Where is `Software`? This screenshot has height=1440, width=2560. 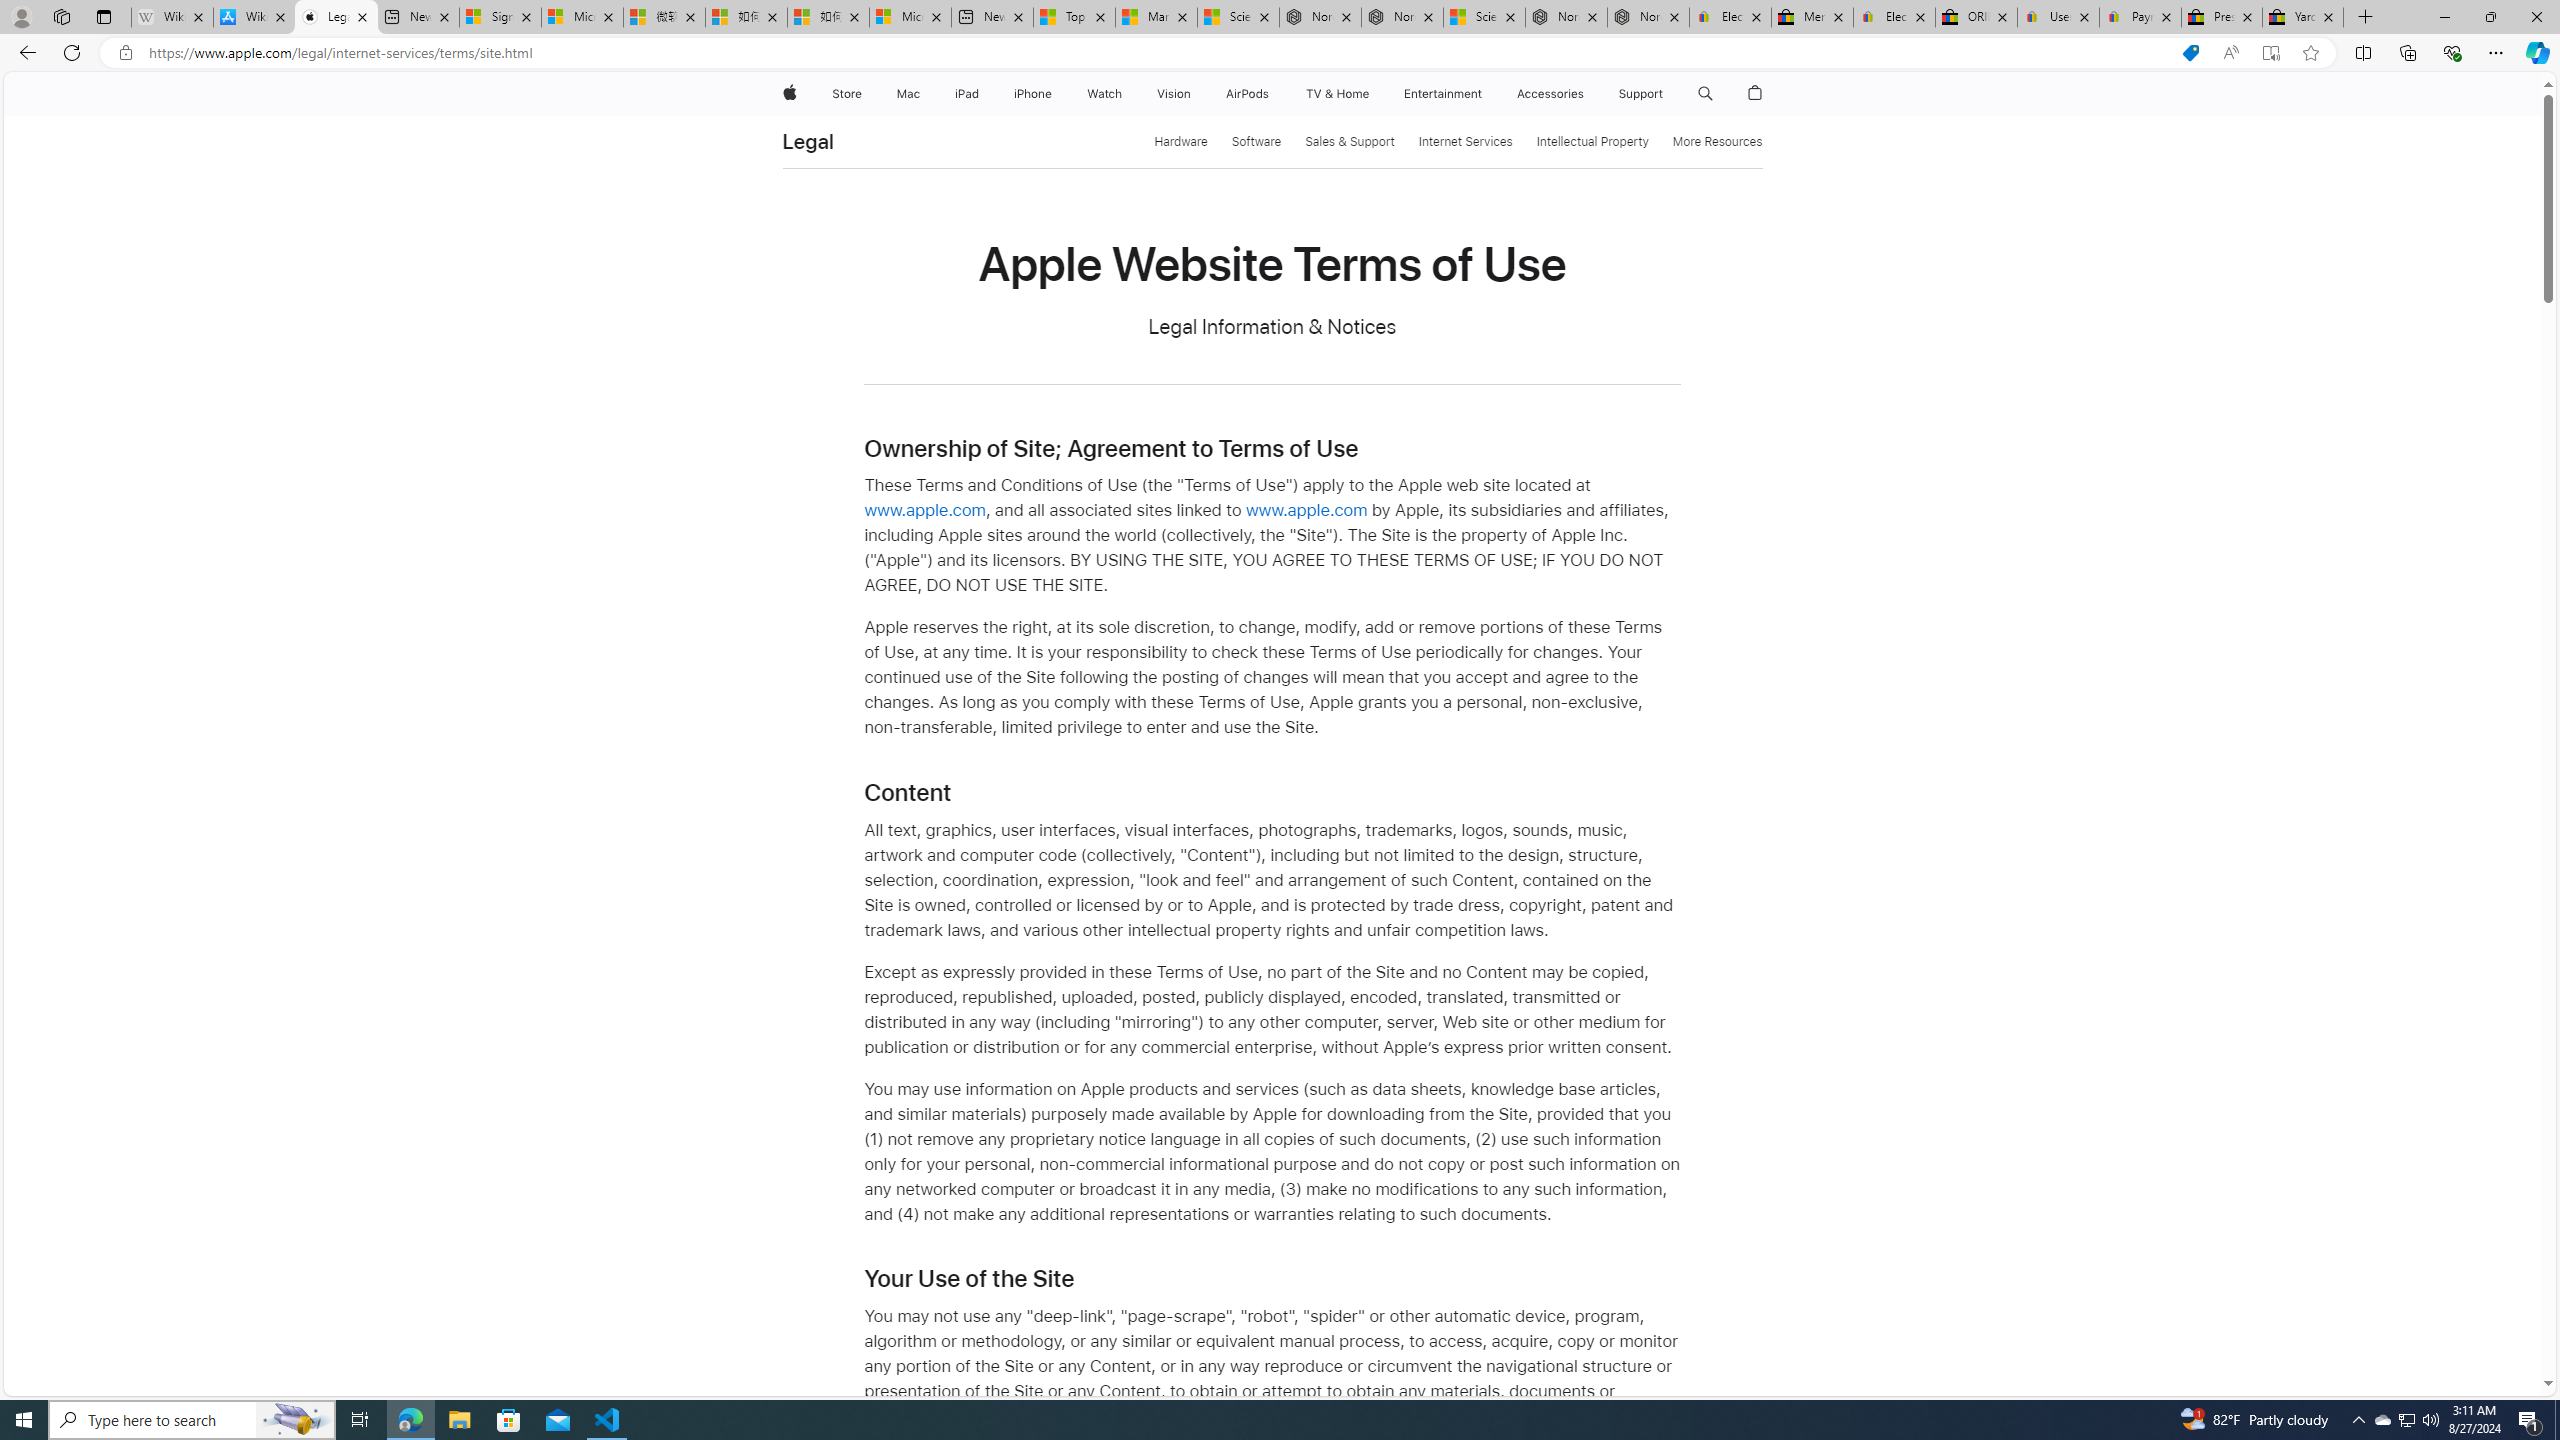 Software is located at coordinates (1256, 142).